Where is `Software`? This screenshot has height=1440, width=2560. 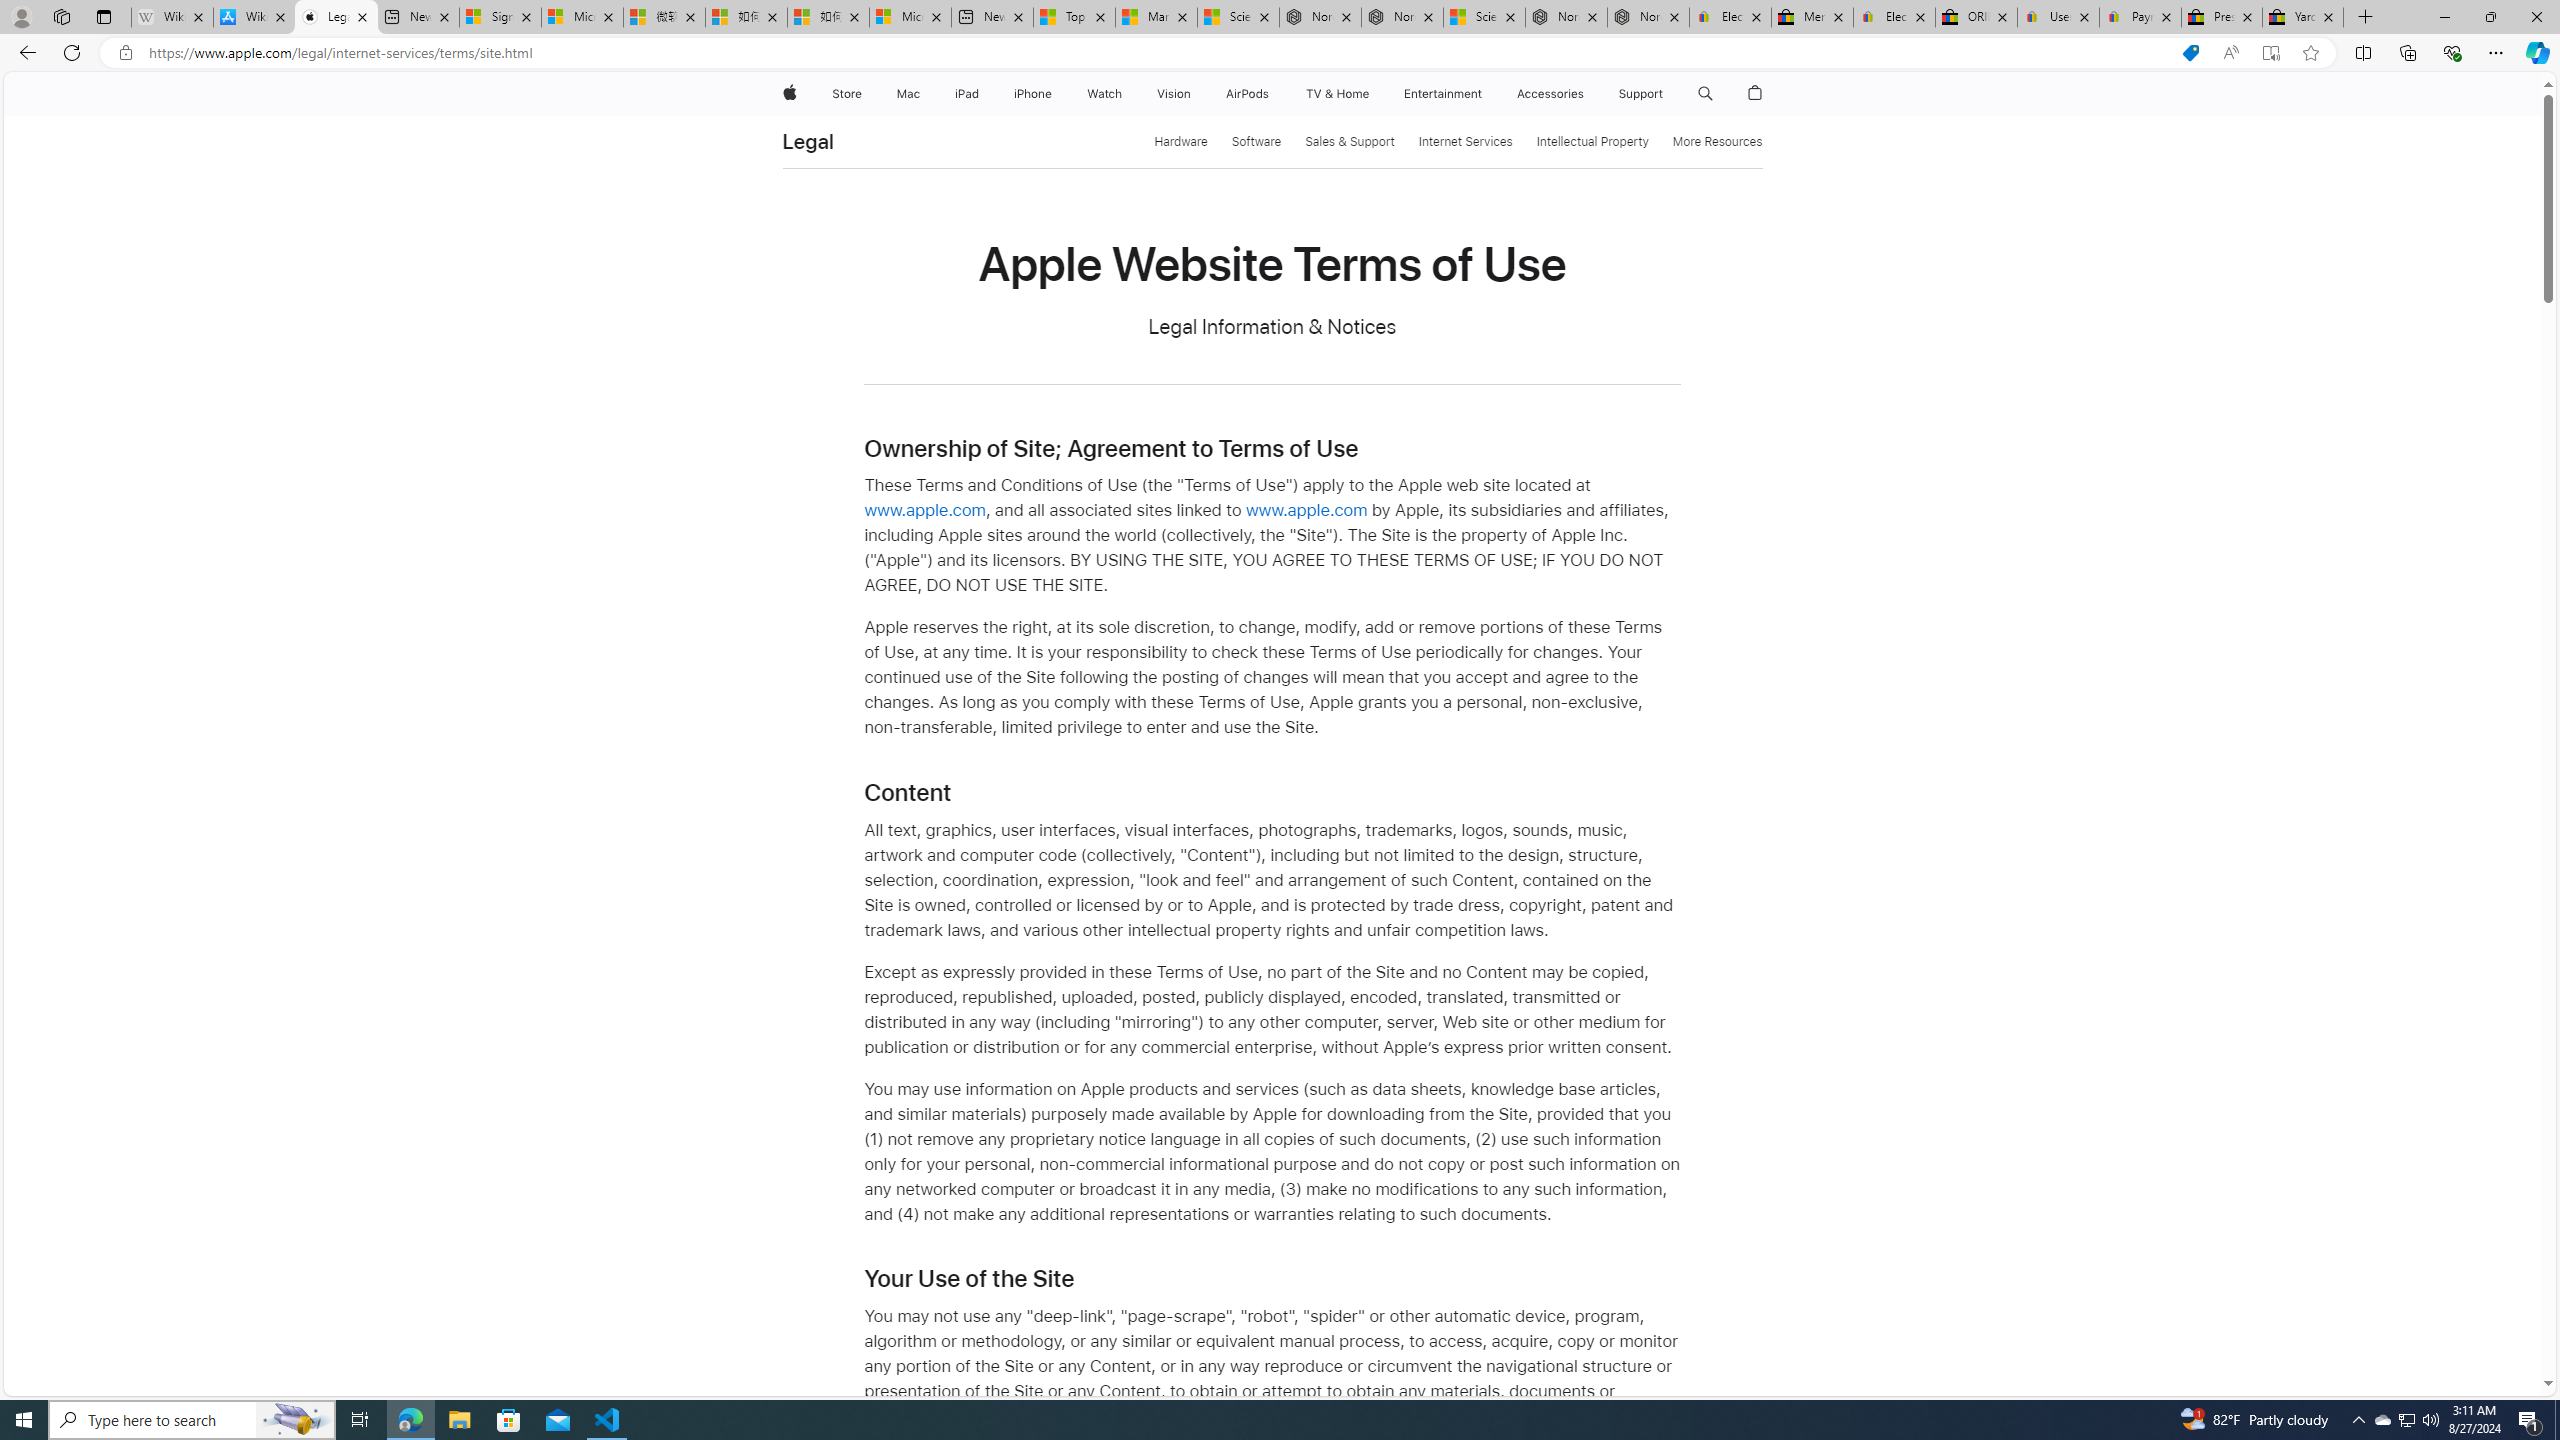 Software is located at coordinates (1256, 142).